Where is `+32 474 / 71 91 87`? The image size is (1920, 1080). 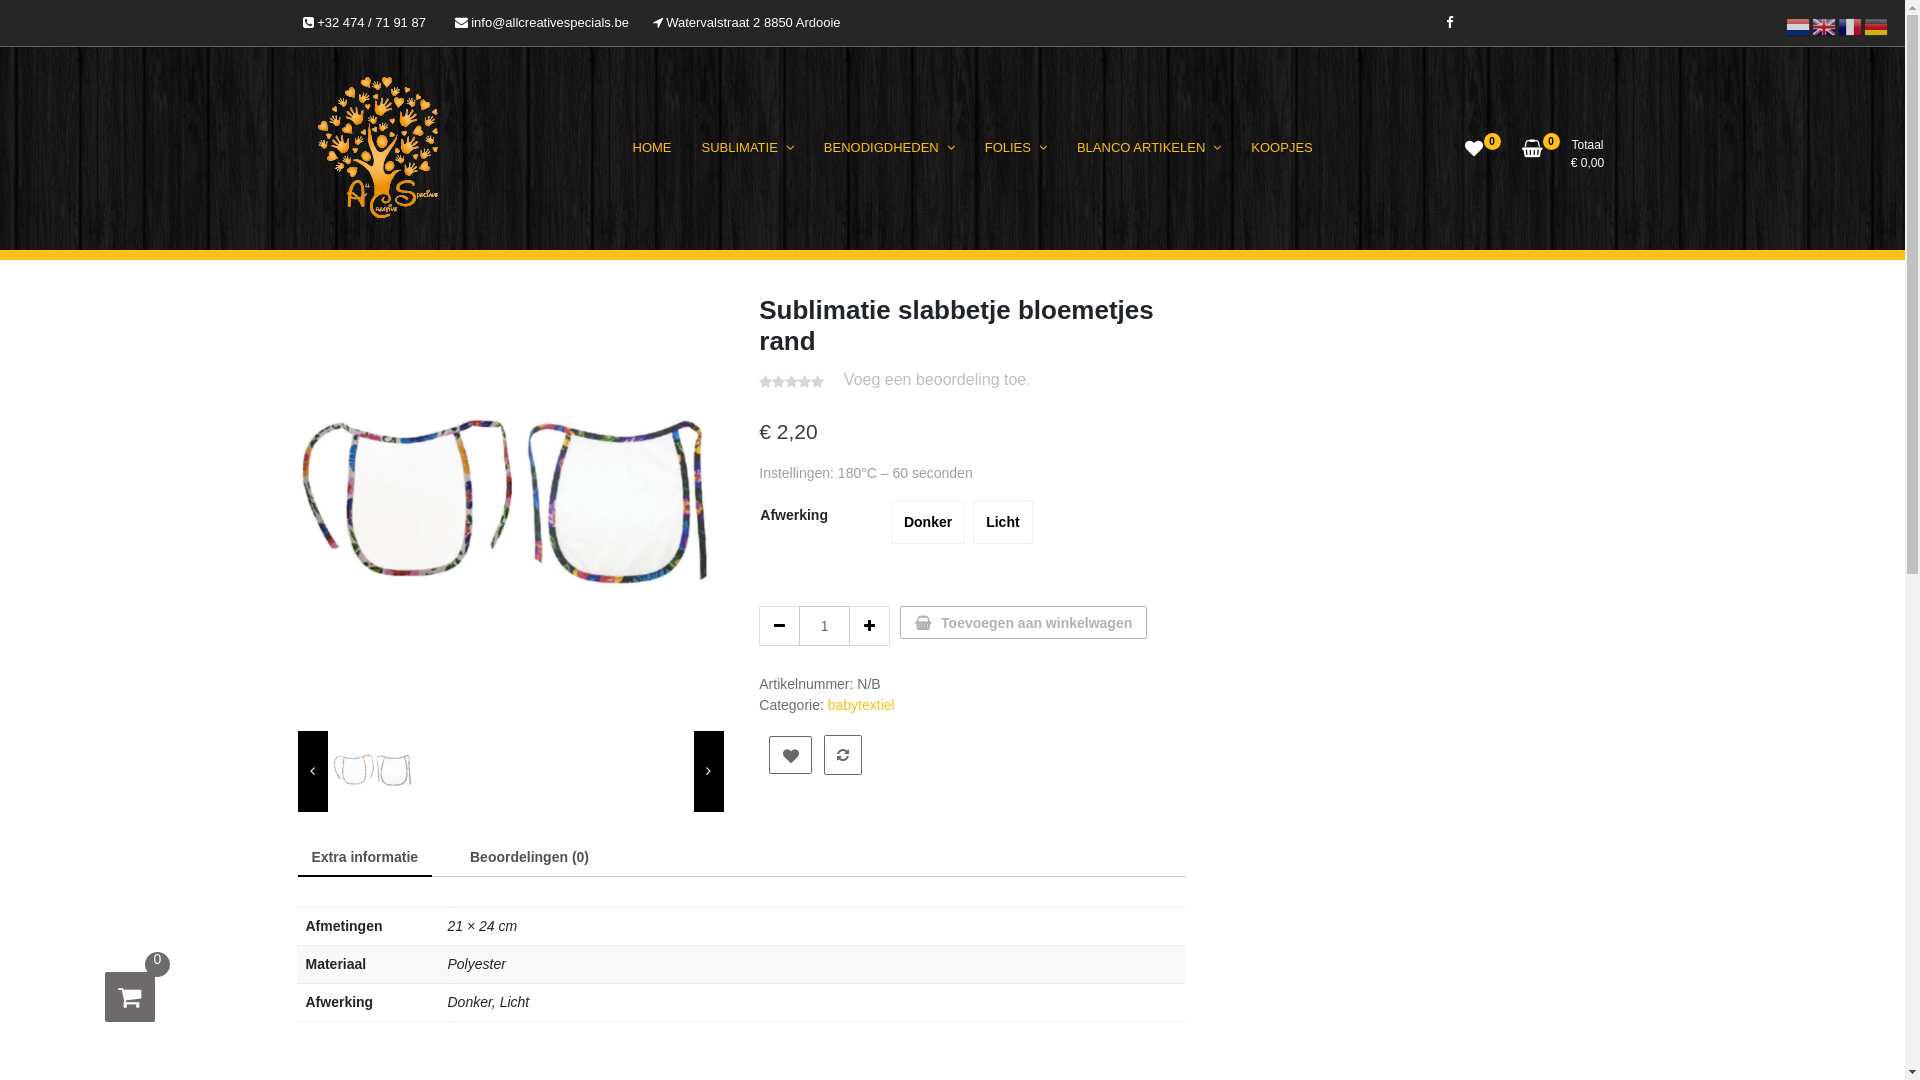
+32 474 / 71 91 87 is located at coordinates (364, 23).